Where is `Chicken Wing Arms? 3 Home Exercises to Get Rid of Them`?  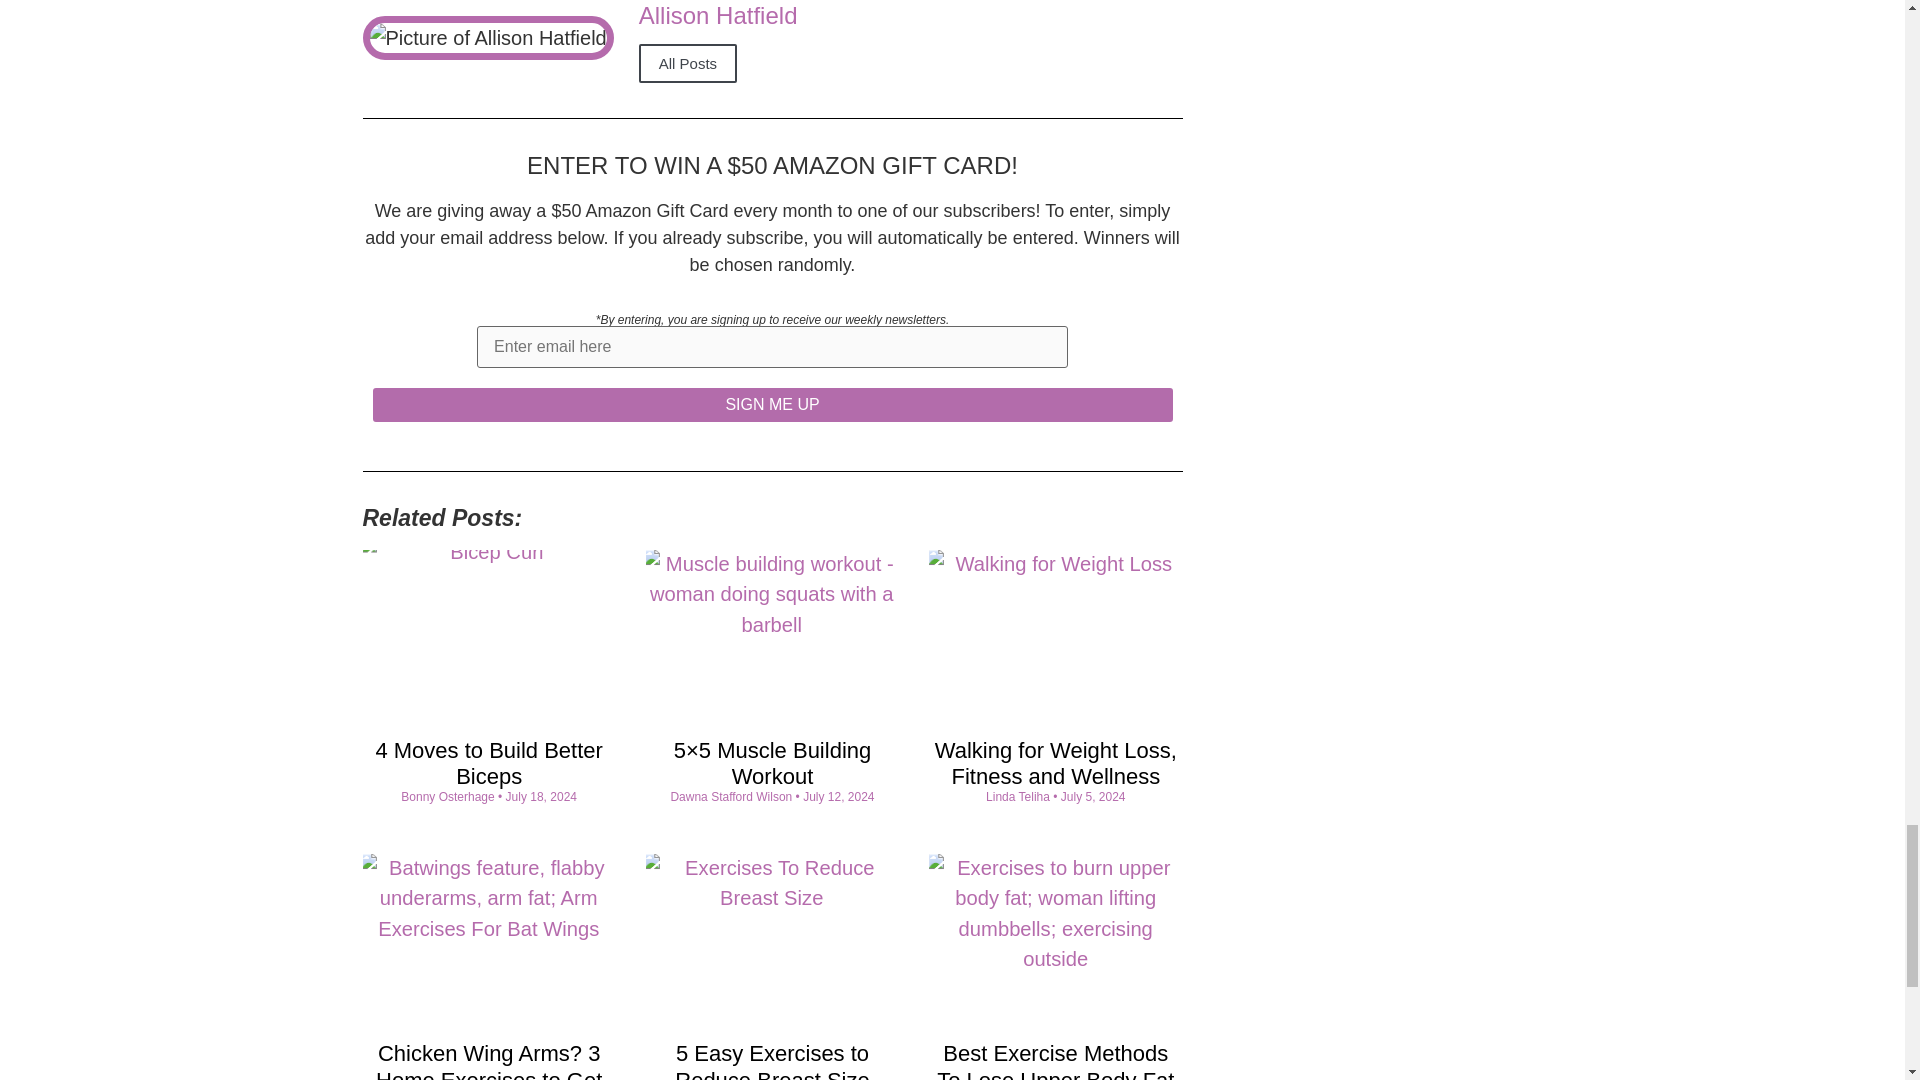
Chicken Wing Arms? 3 Home Exercises to Get Rid of Them is located at coordinates (489, 1060).